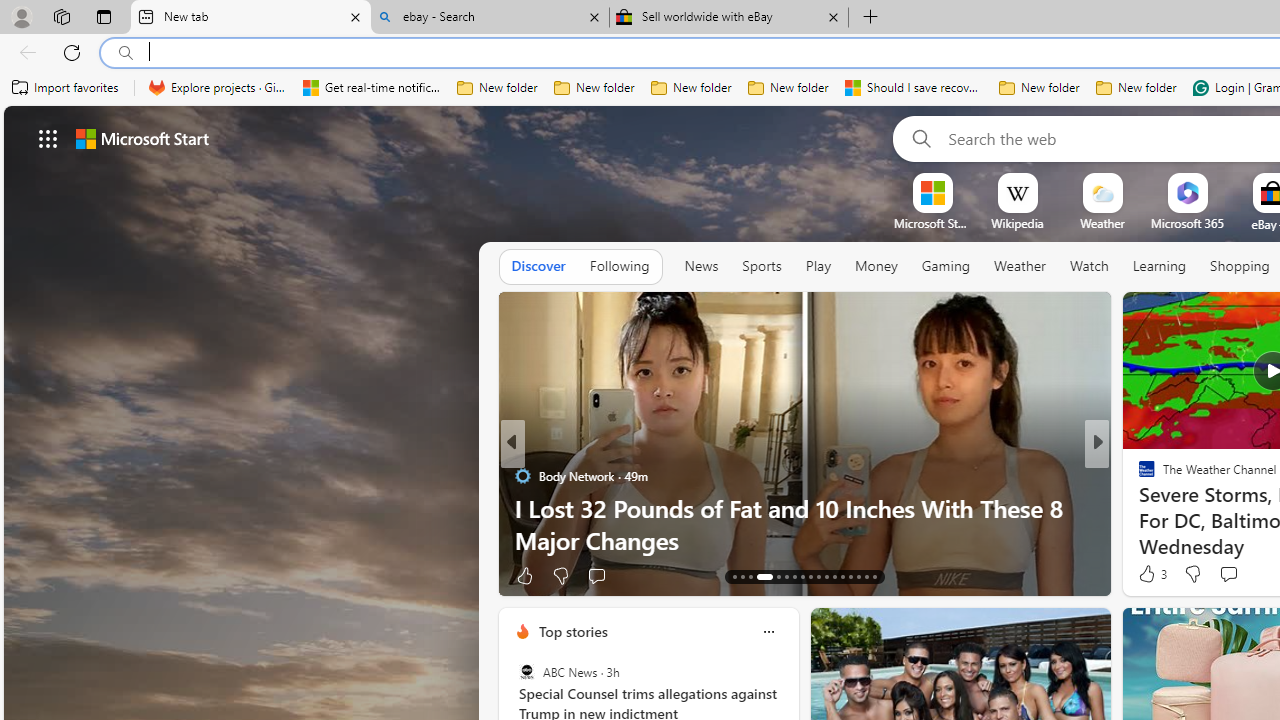 The width and height of the screenshot is (1280, 720). What do you see at coordinates (1229, 576) in the screenshot?
I see `View comments 8 Comment` at bounding box center [1229, 576].